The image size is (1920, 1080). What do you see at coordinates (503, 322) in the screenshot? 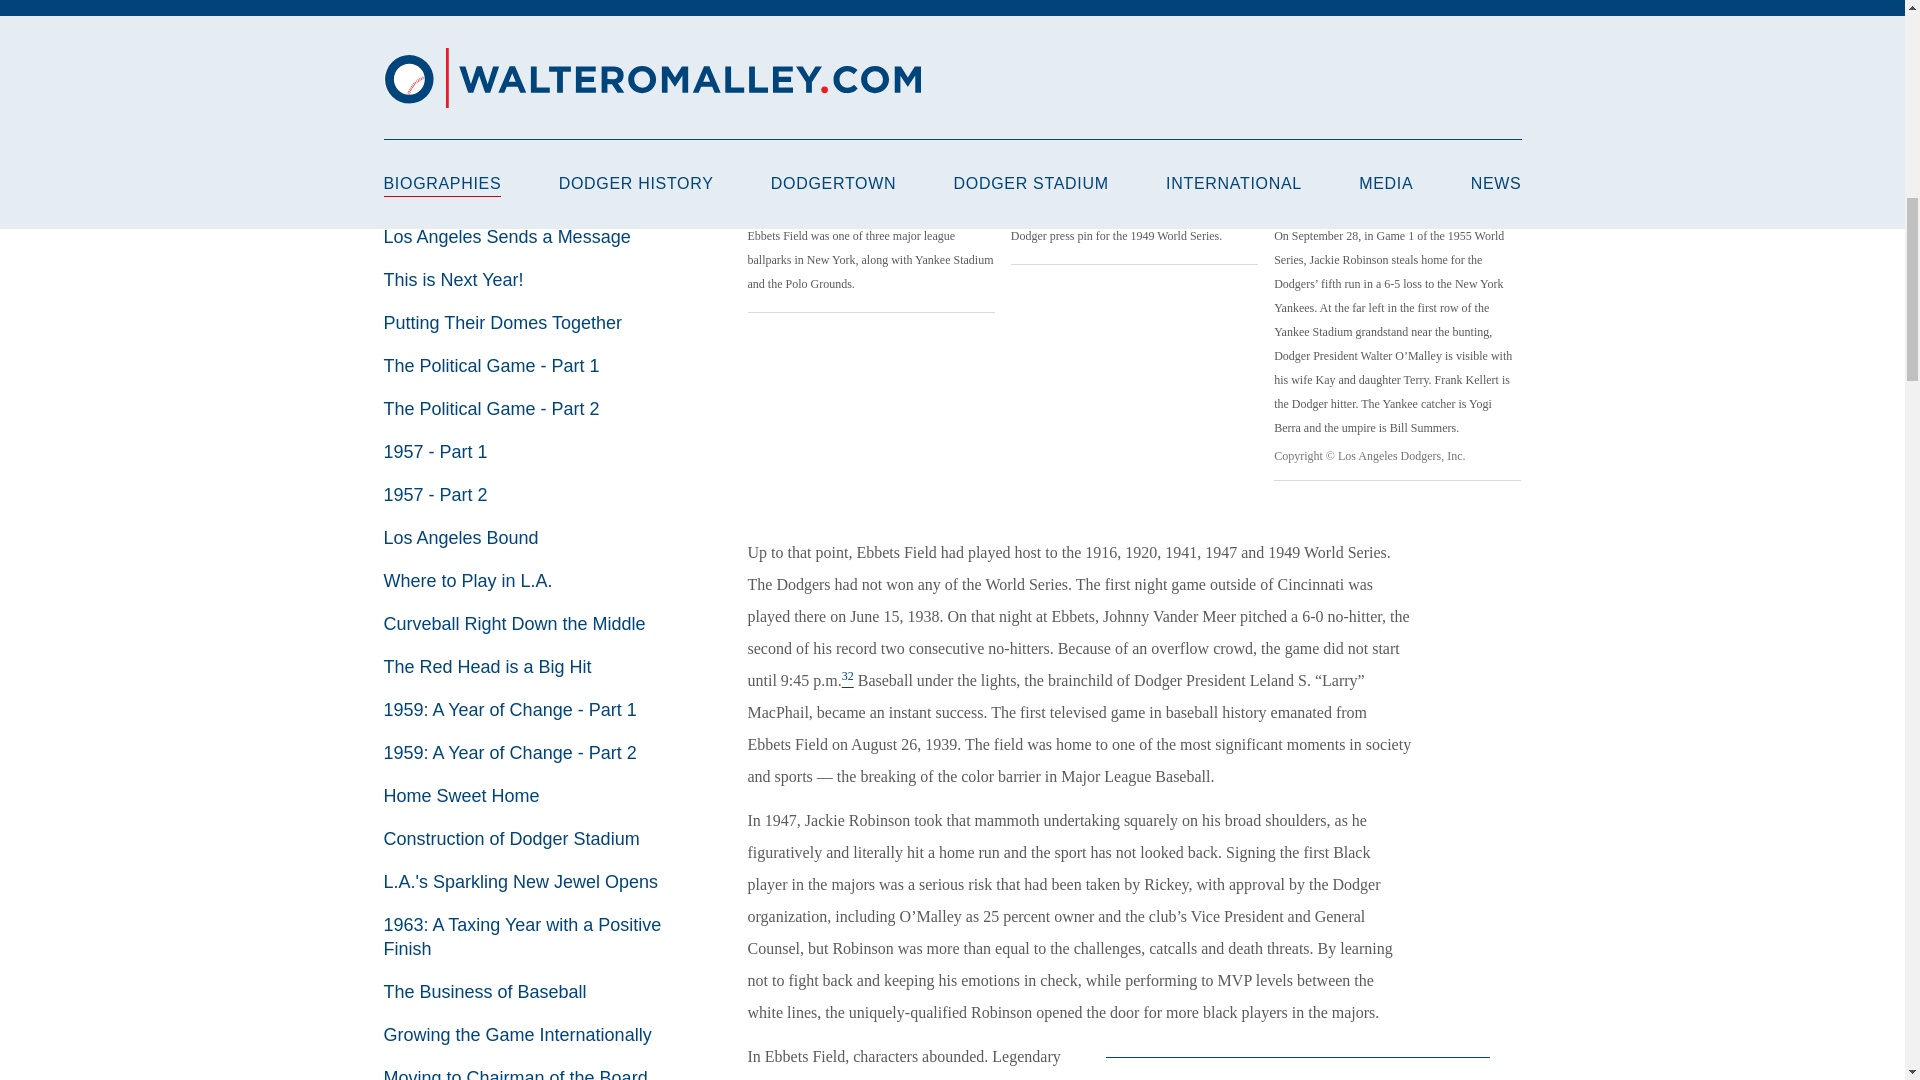
I see `Putting Their Domes Together` at bounding box center [503, 322].